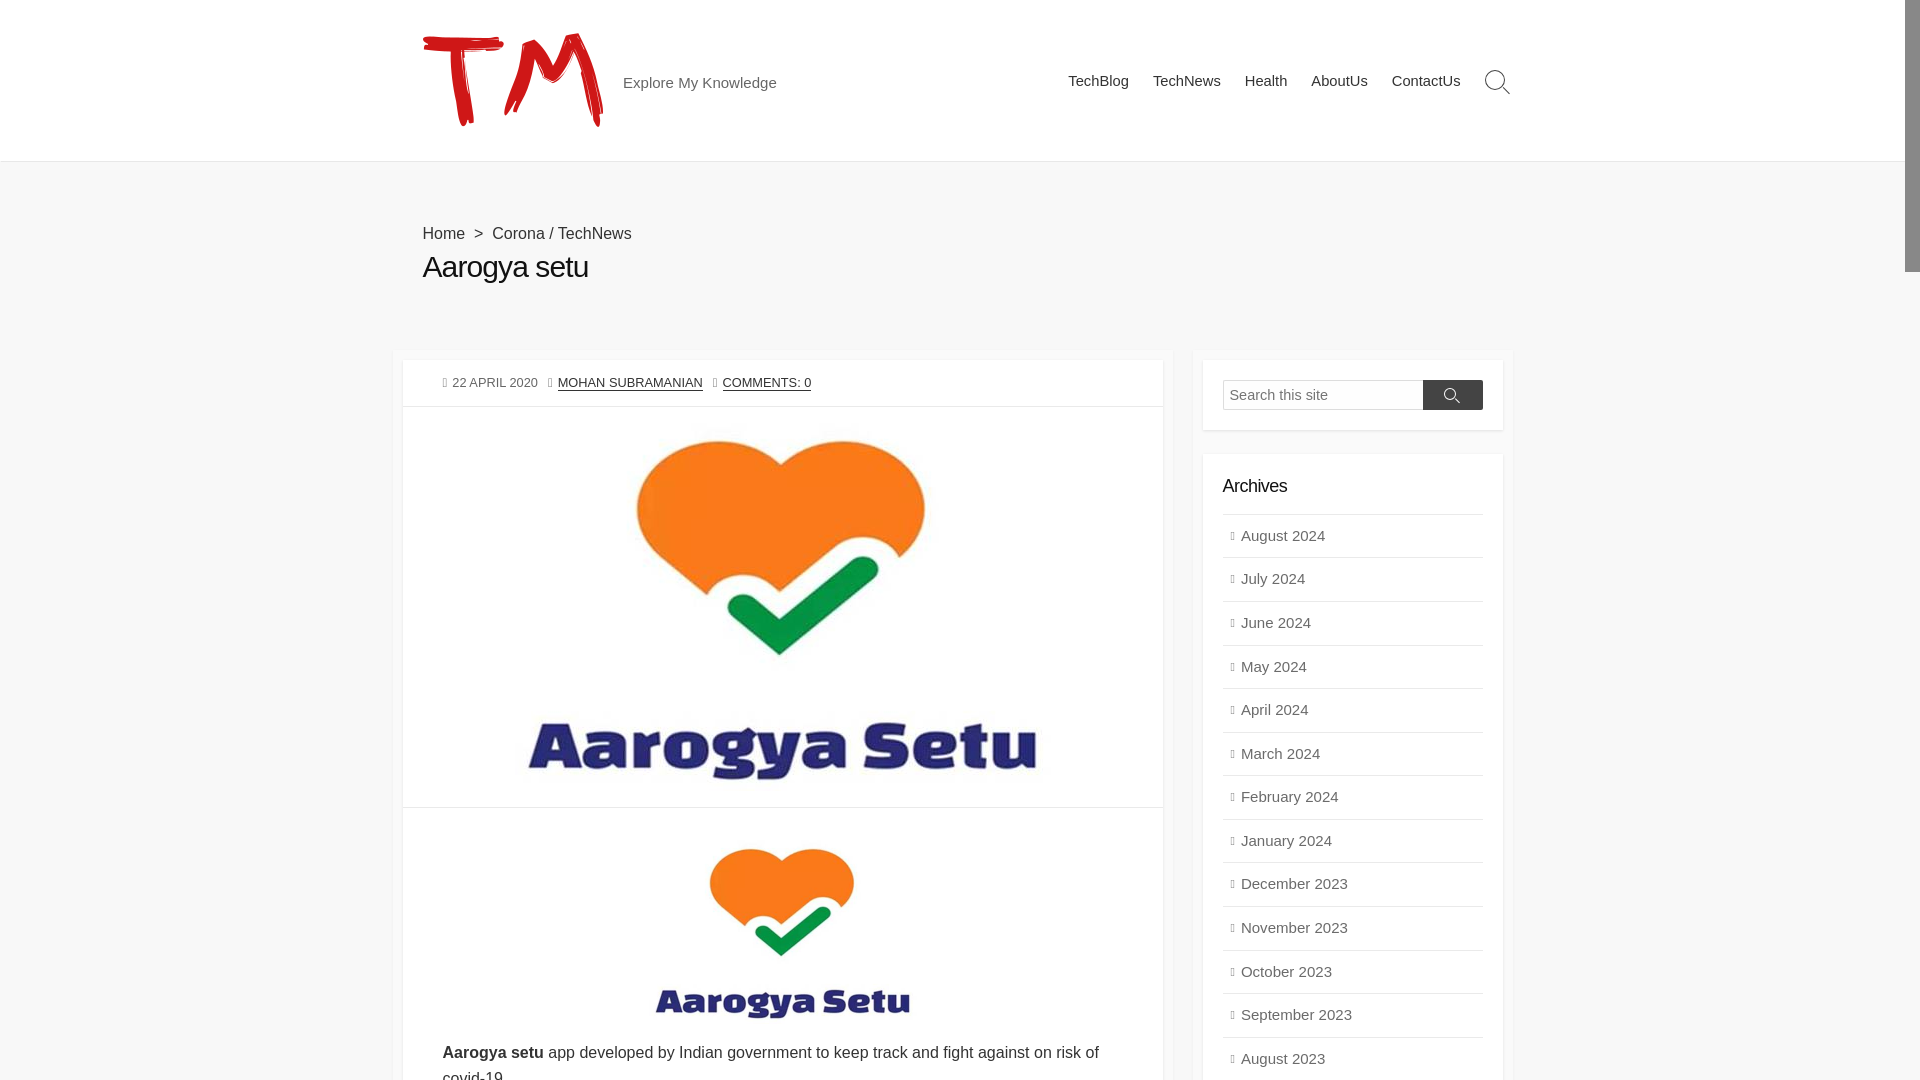 The height and width of the screenshot is (1080, 1920). Describe the element at coordinates (630, 382) in the screenshot. I see `MOHAN SUBRAMANIAN` at that location.